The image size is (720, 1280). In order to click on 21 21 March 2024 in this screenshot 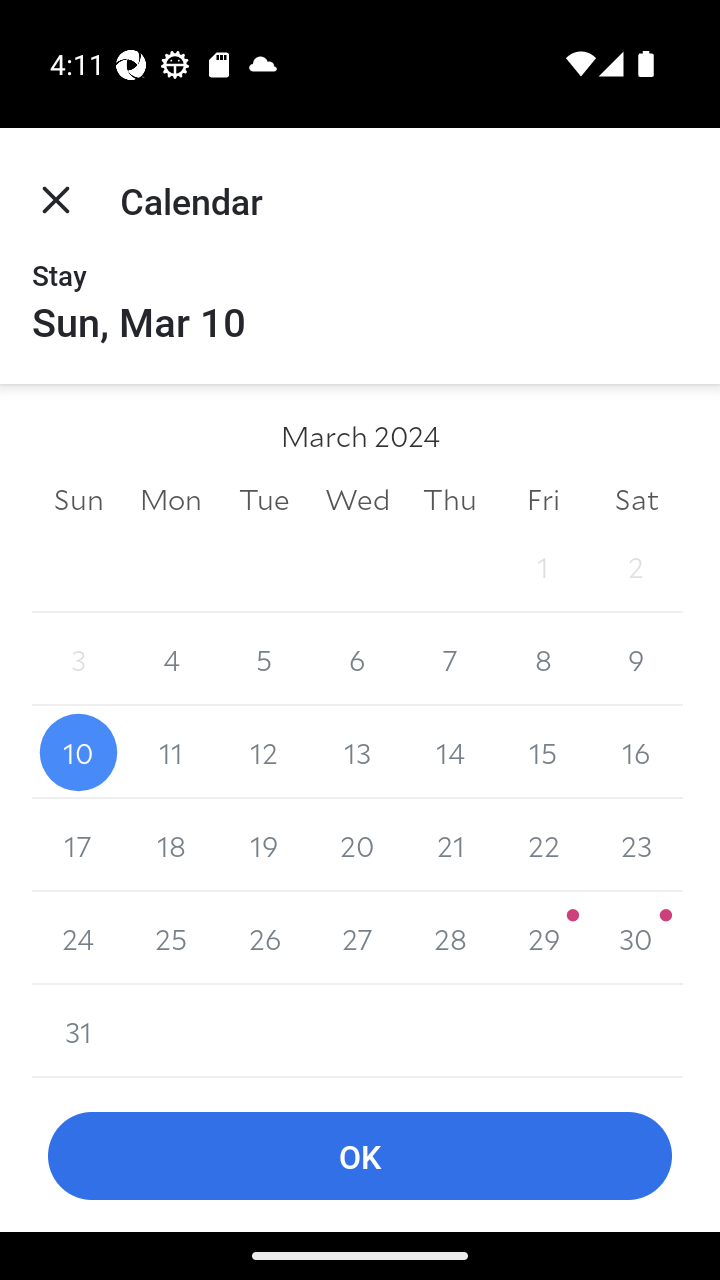, I will do `click(450, 845)`.